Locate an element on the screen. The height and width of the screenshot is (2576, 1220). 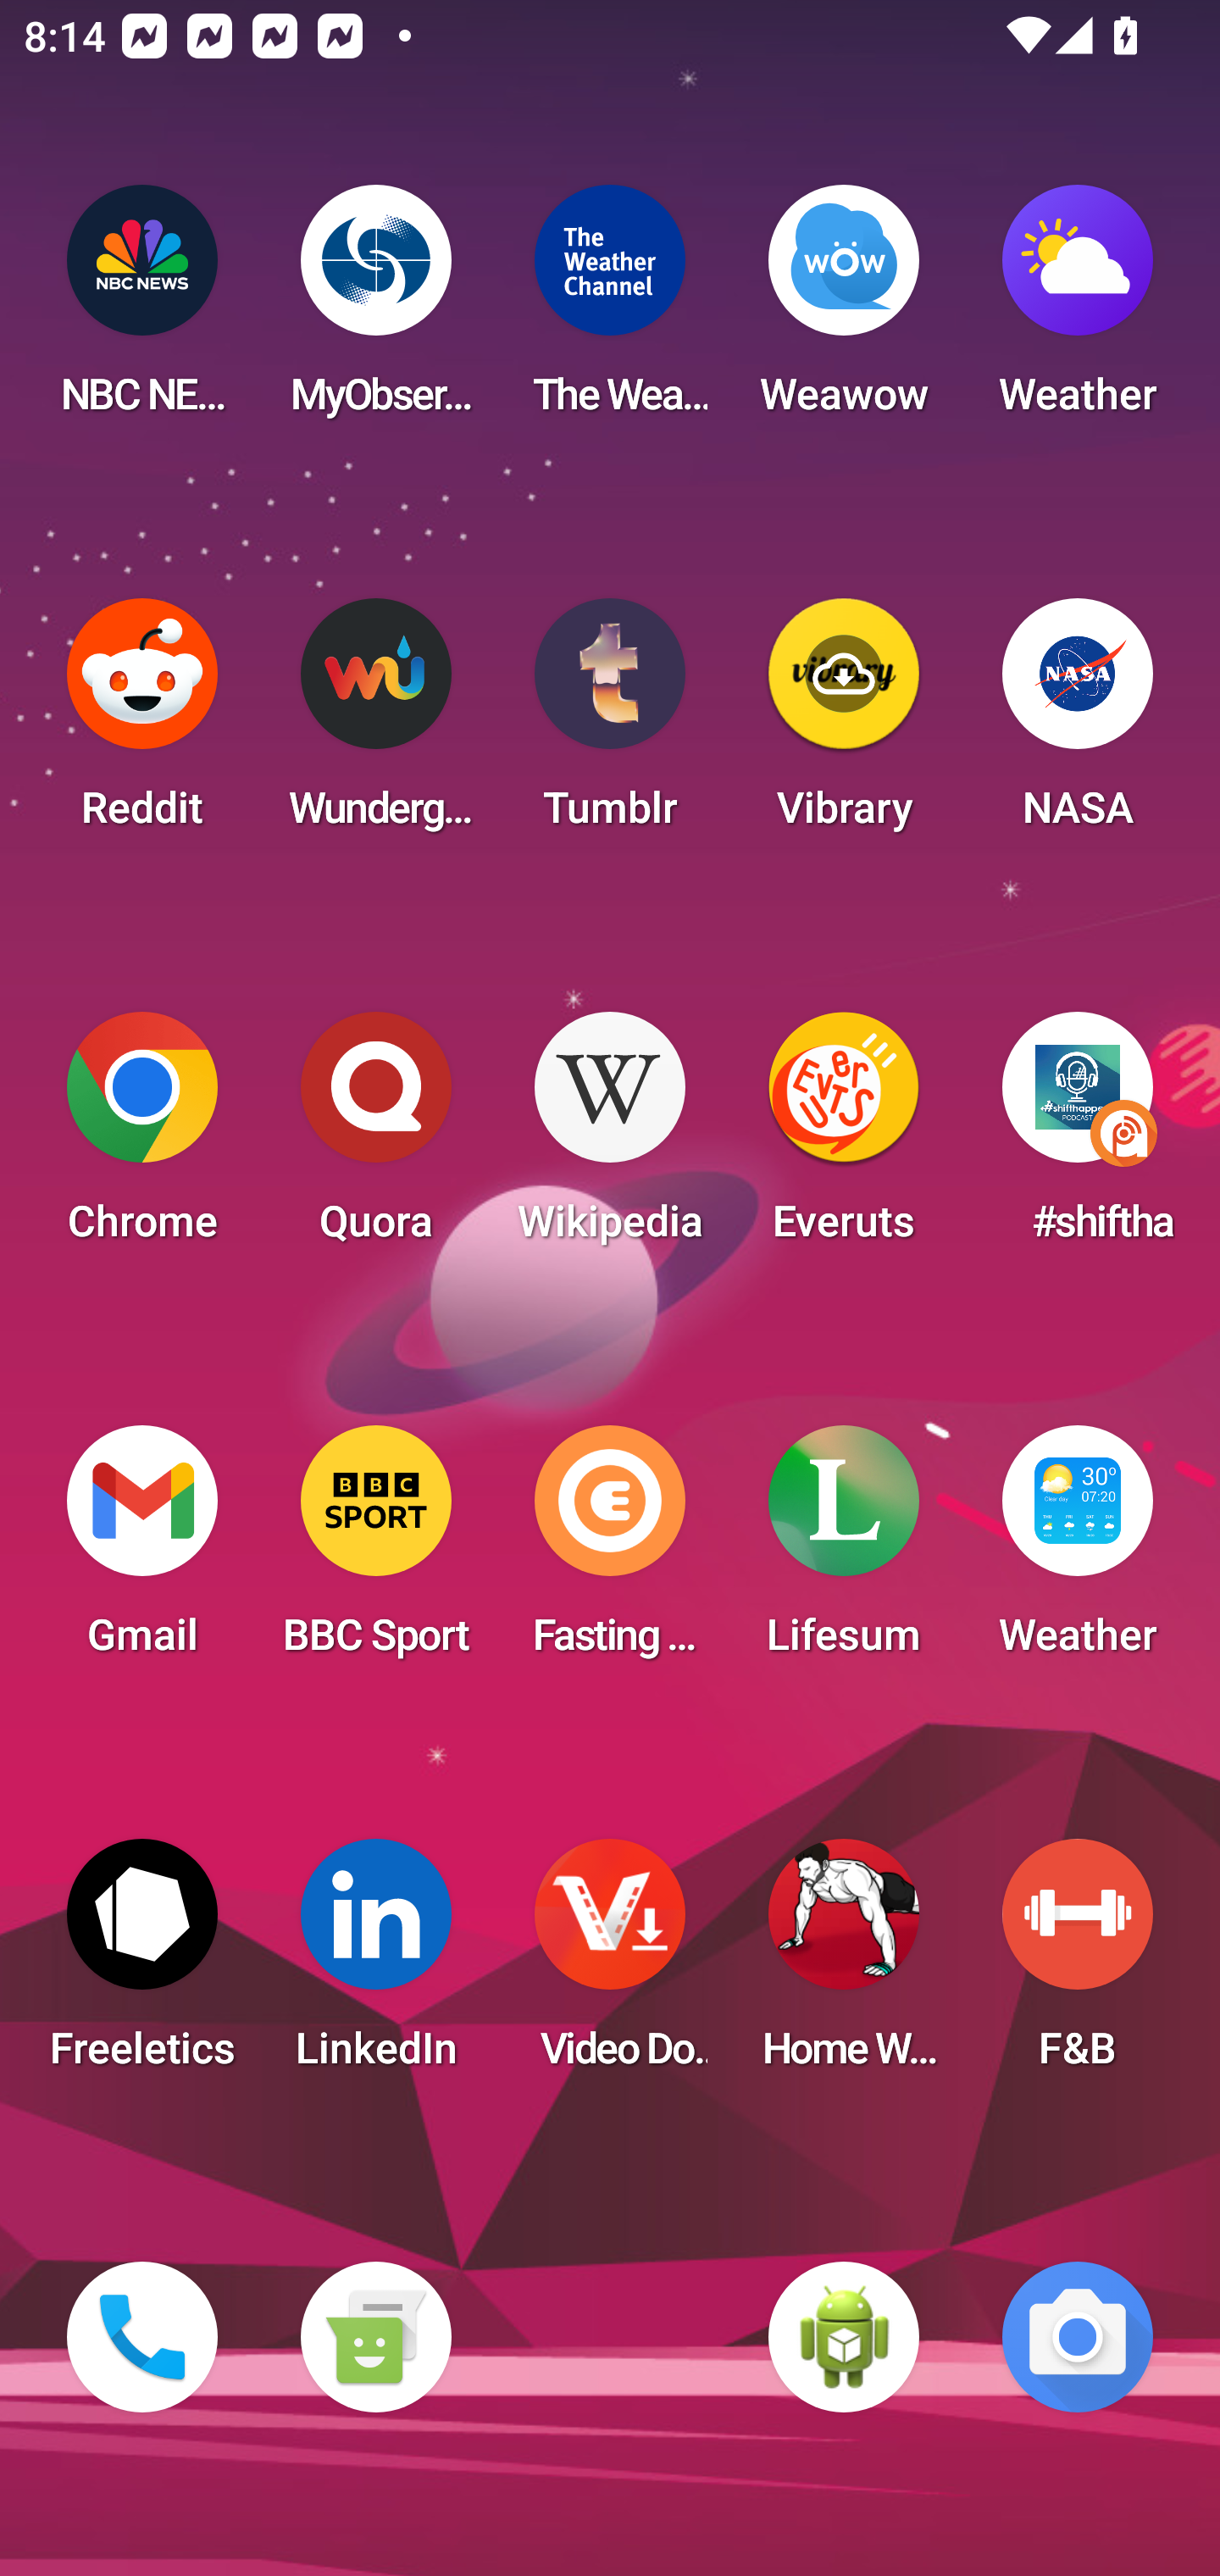
Video Downloader & Ace Player is located at coordinates (610, 1964).